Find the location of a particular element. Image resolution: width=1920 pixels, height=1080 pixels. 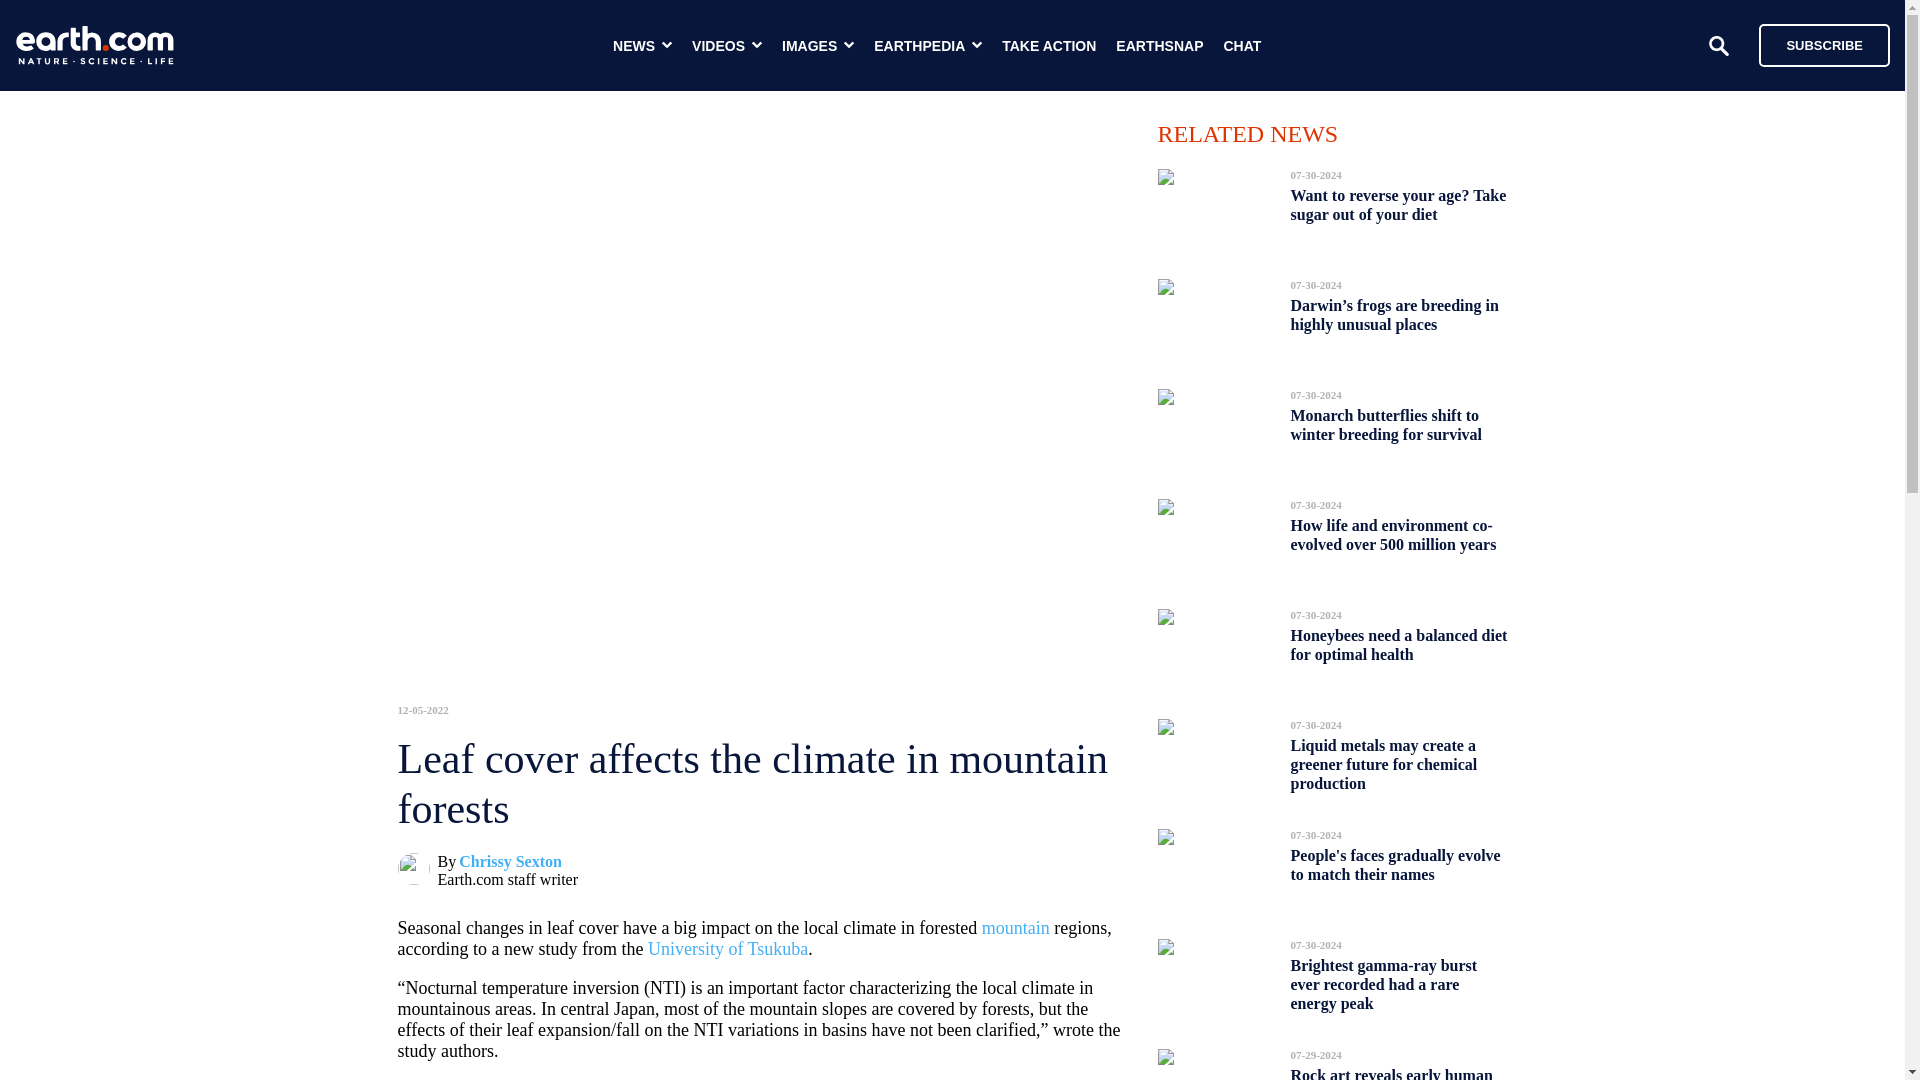

University of Tsukuba is located at coordinates (728, 948).